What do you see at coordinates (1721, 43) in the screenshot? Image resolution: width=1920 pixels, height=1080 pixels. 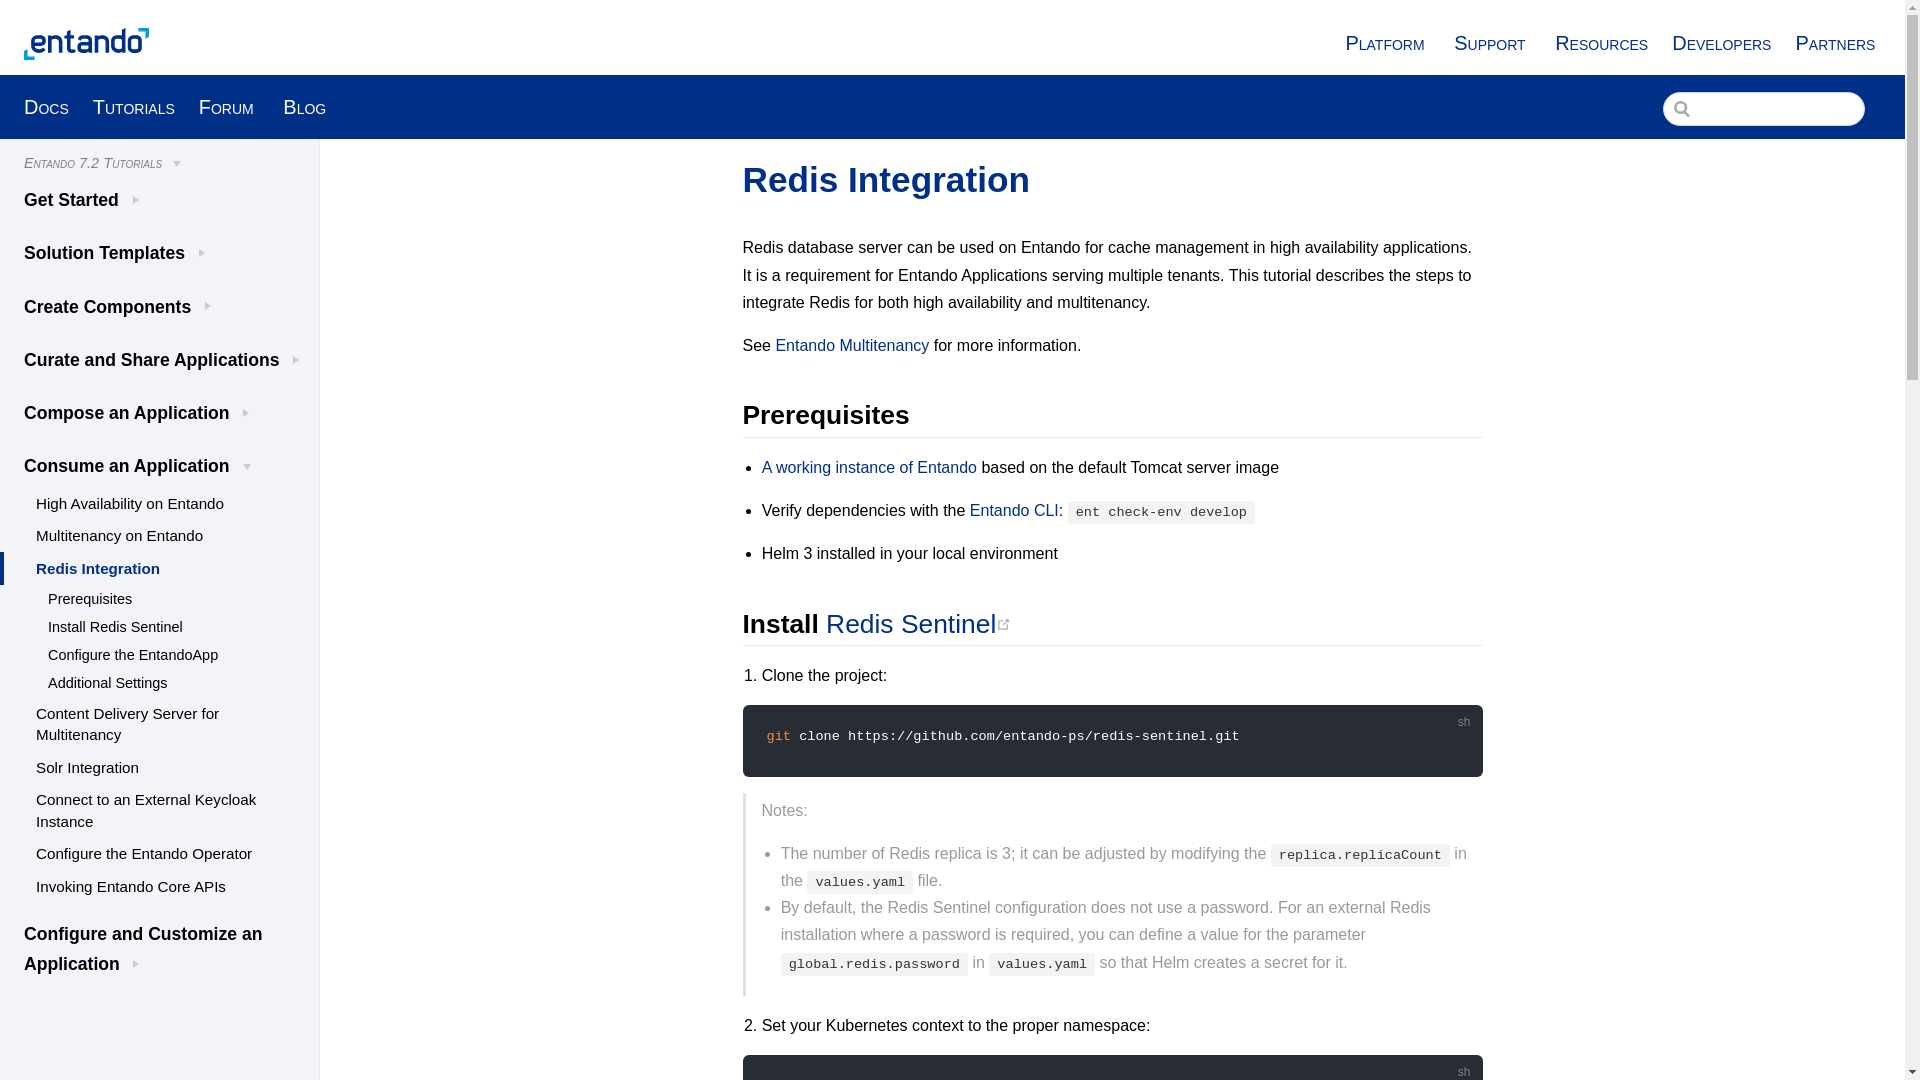 I see `Developers` at bounding box center [1721, 43].